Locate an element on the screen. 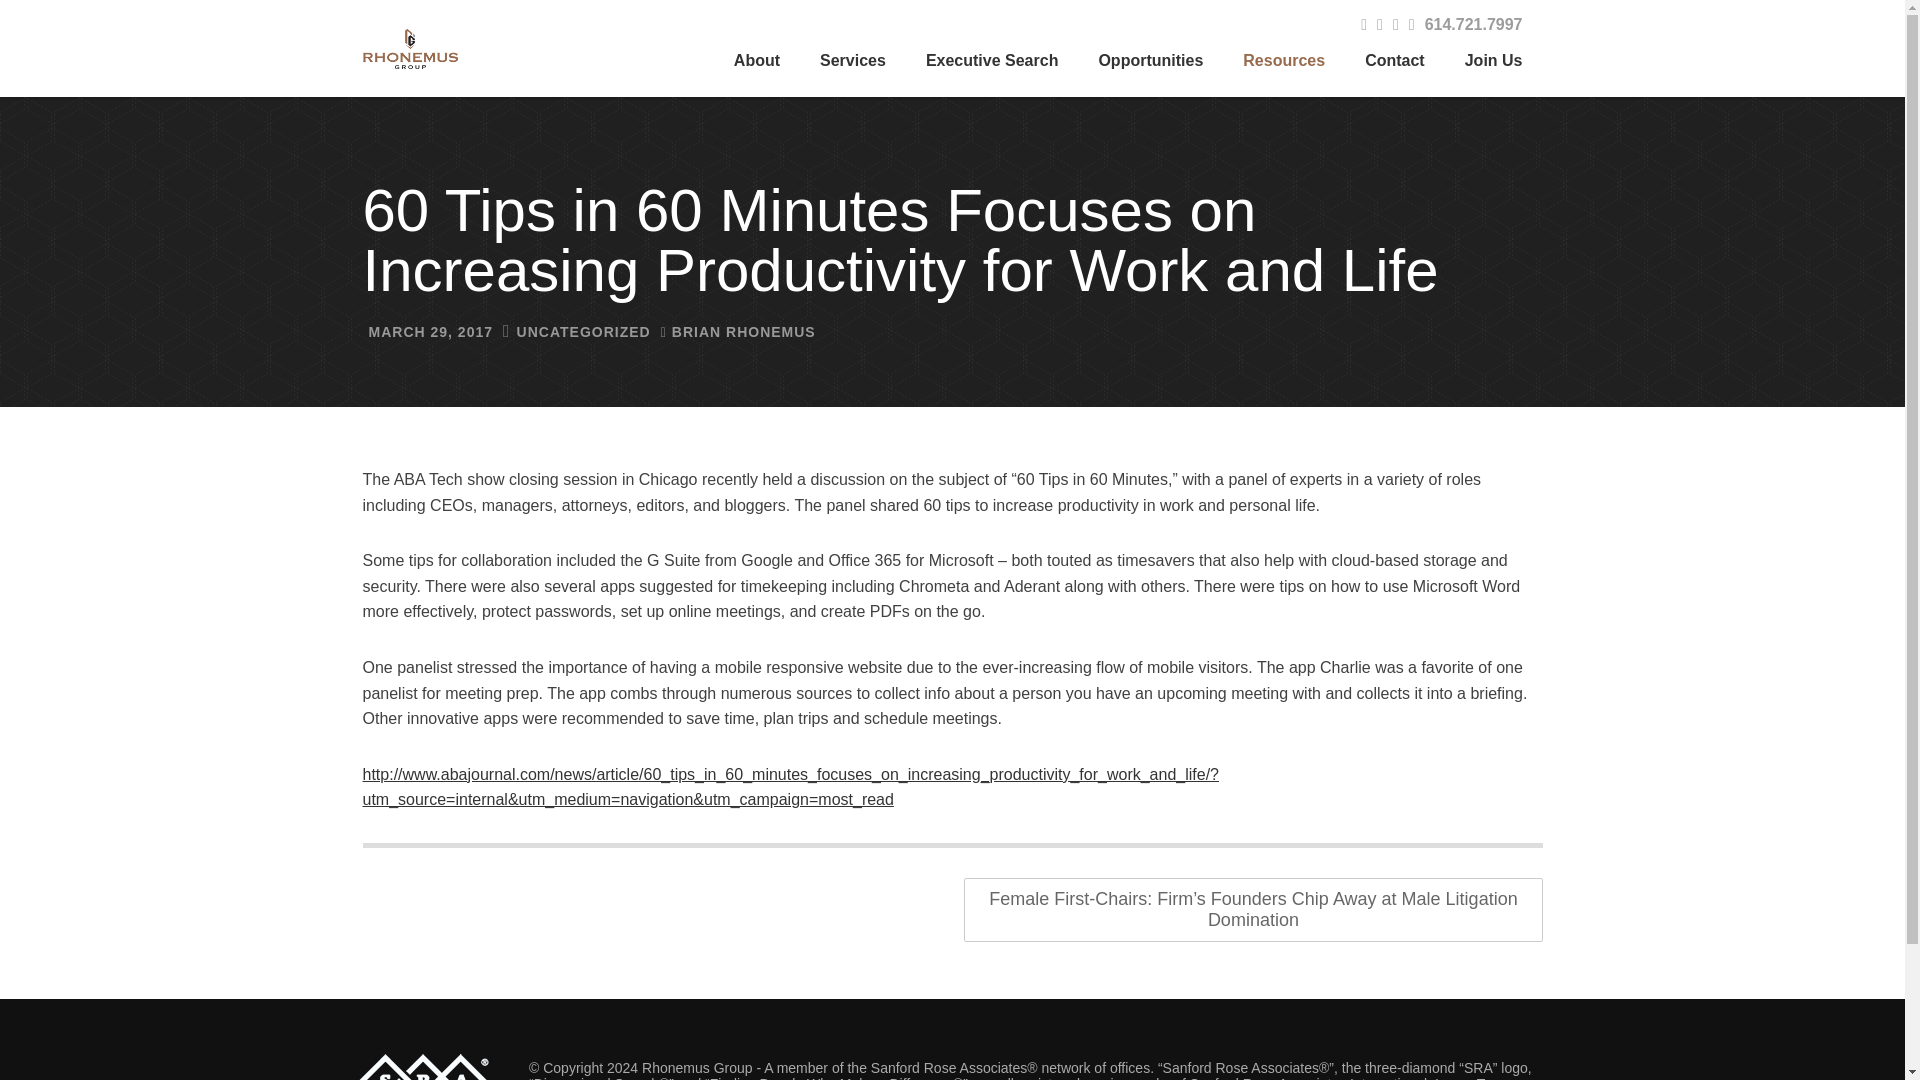 The width and height of the screenshot is (1920, 1080). Services is located at coordinates (853, 60).